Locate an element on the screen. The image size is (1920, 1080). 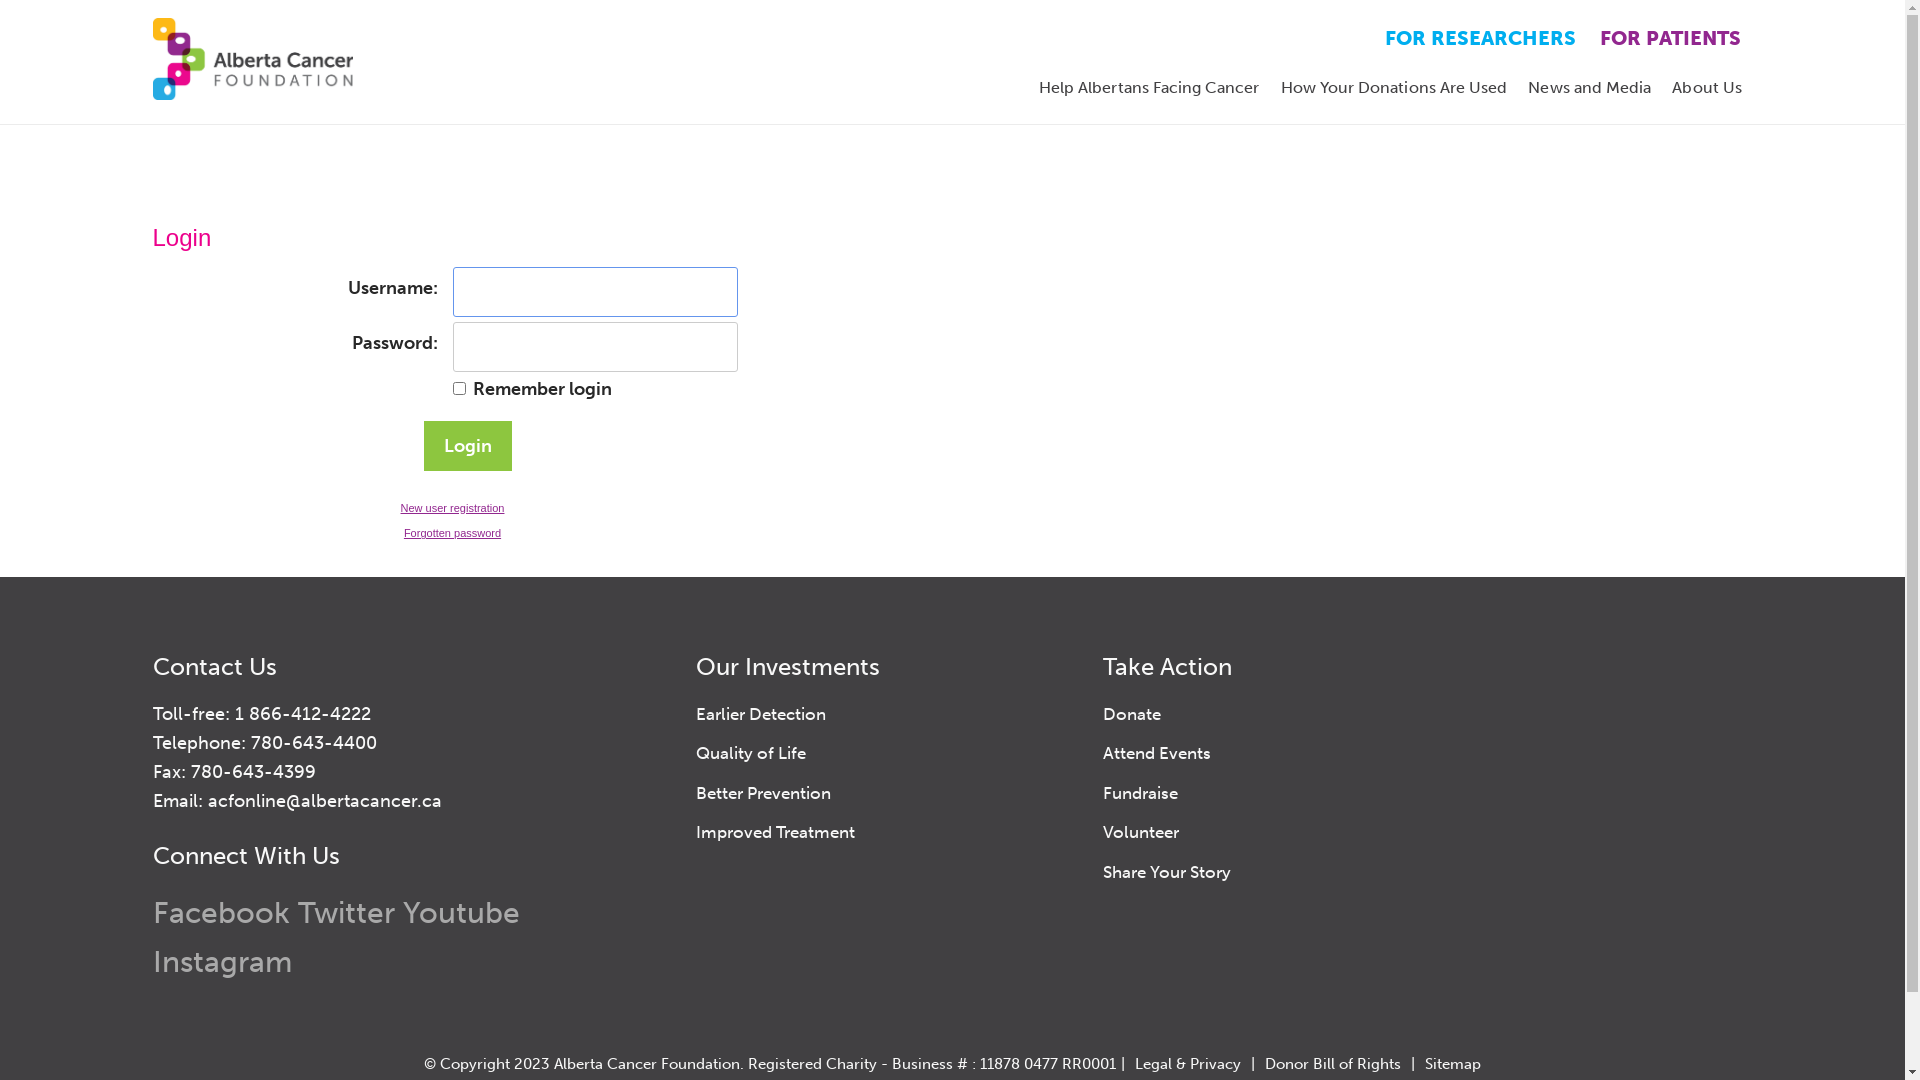
Quality of Life is located at coordinates (751, 753).